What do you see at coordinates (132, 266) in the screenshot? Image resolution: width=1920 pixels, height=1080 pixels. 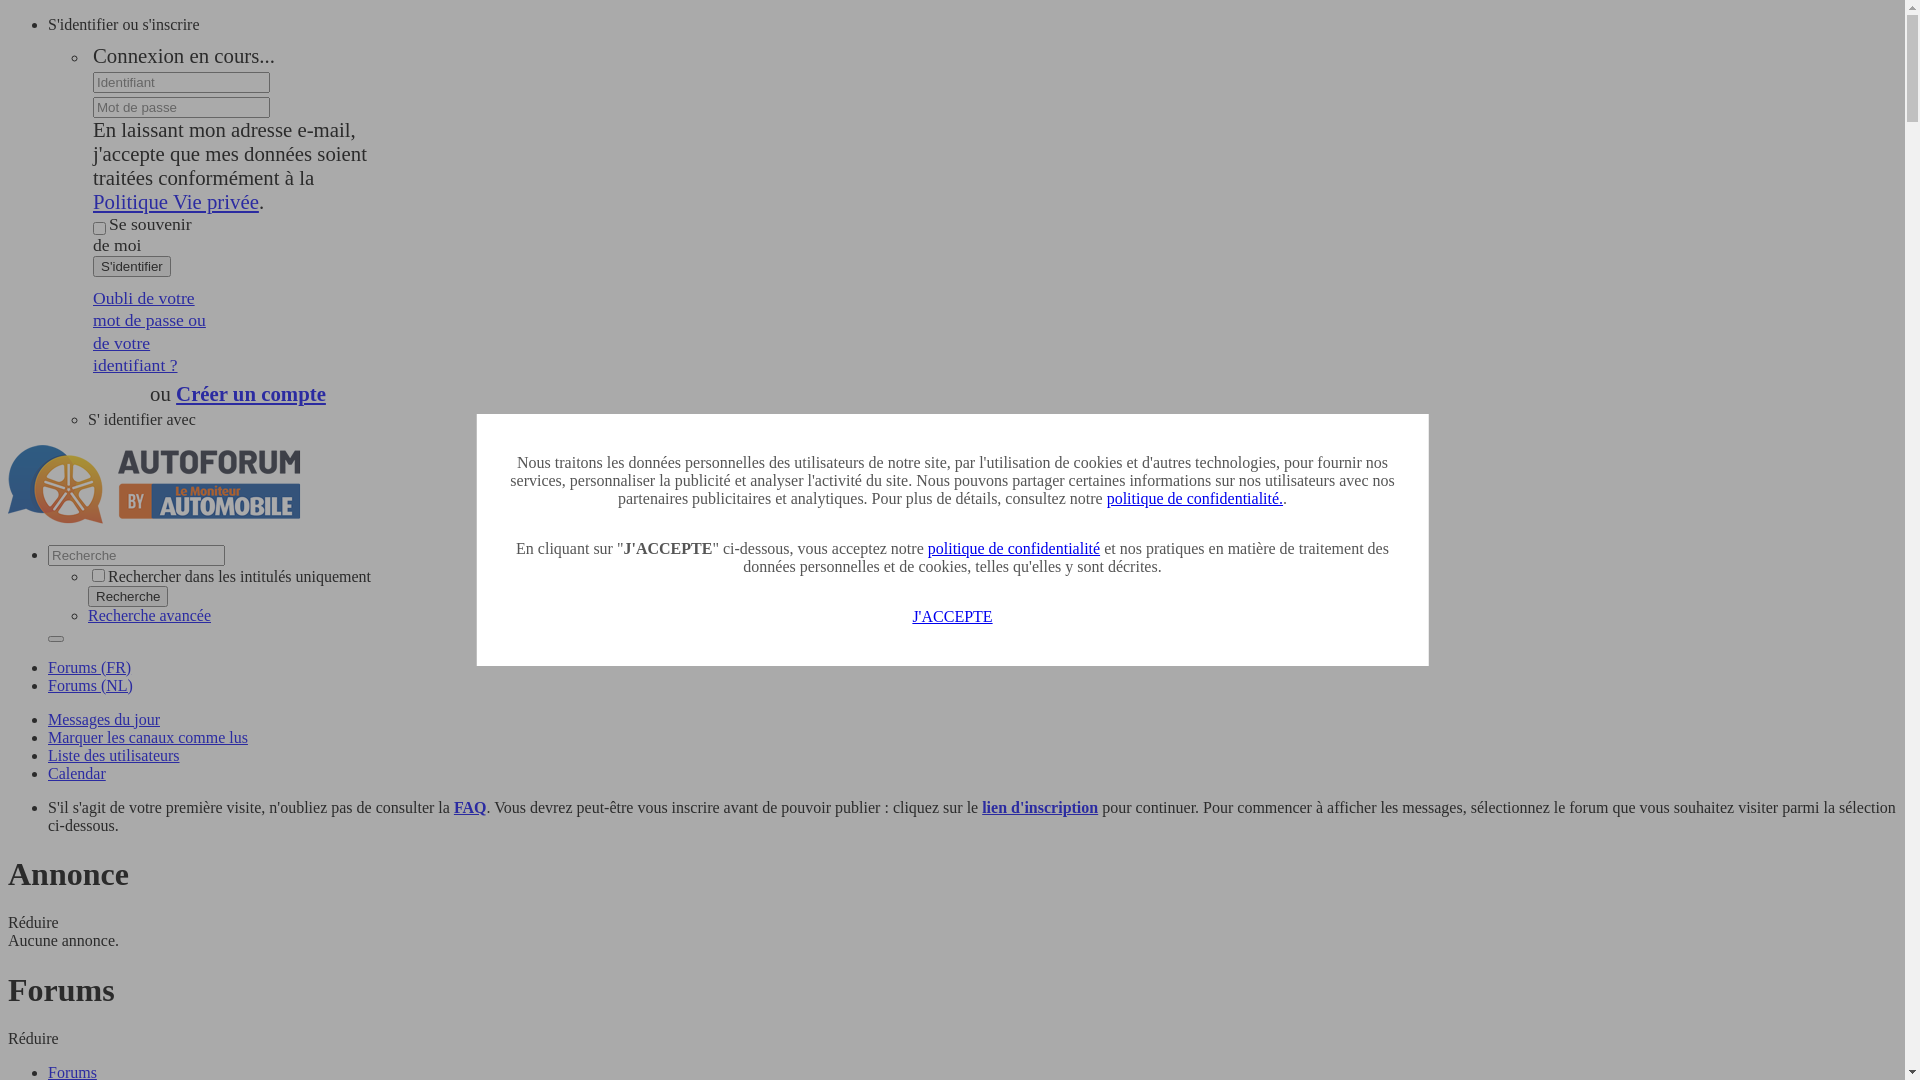 I see `S'identifier` at bounding box center [132, 266].